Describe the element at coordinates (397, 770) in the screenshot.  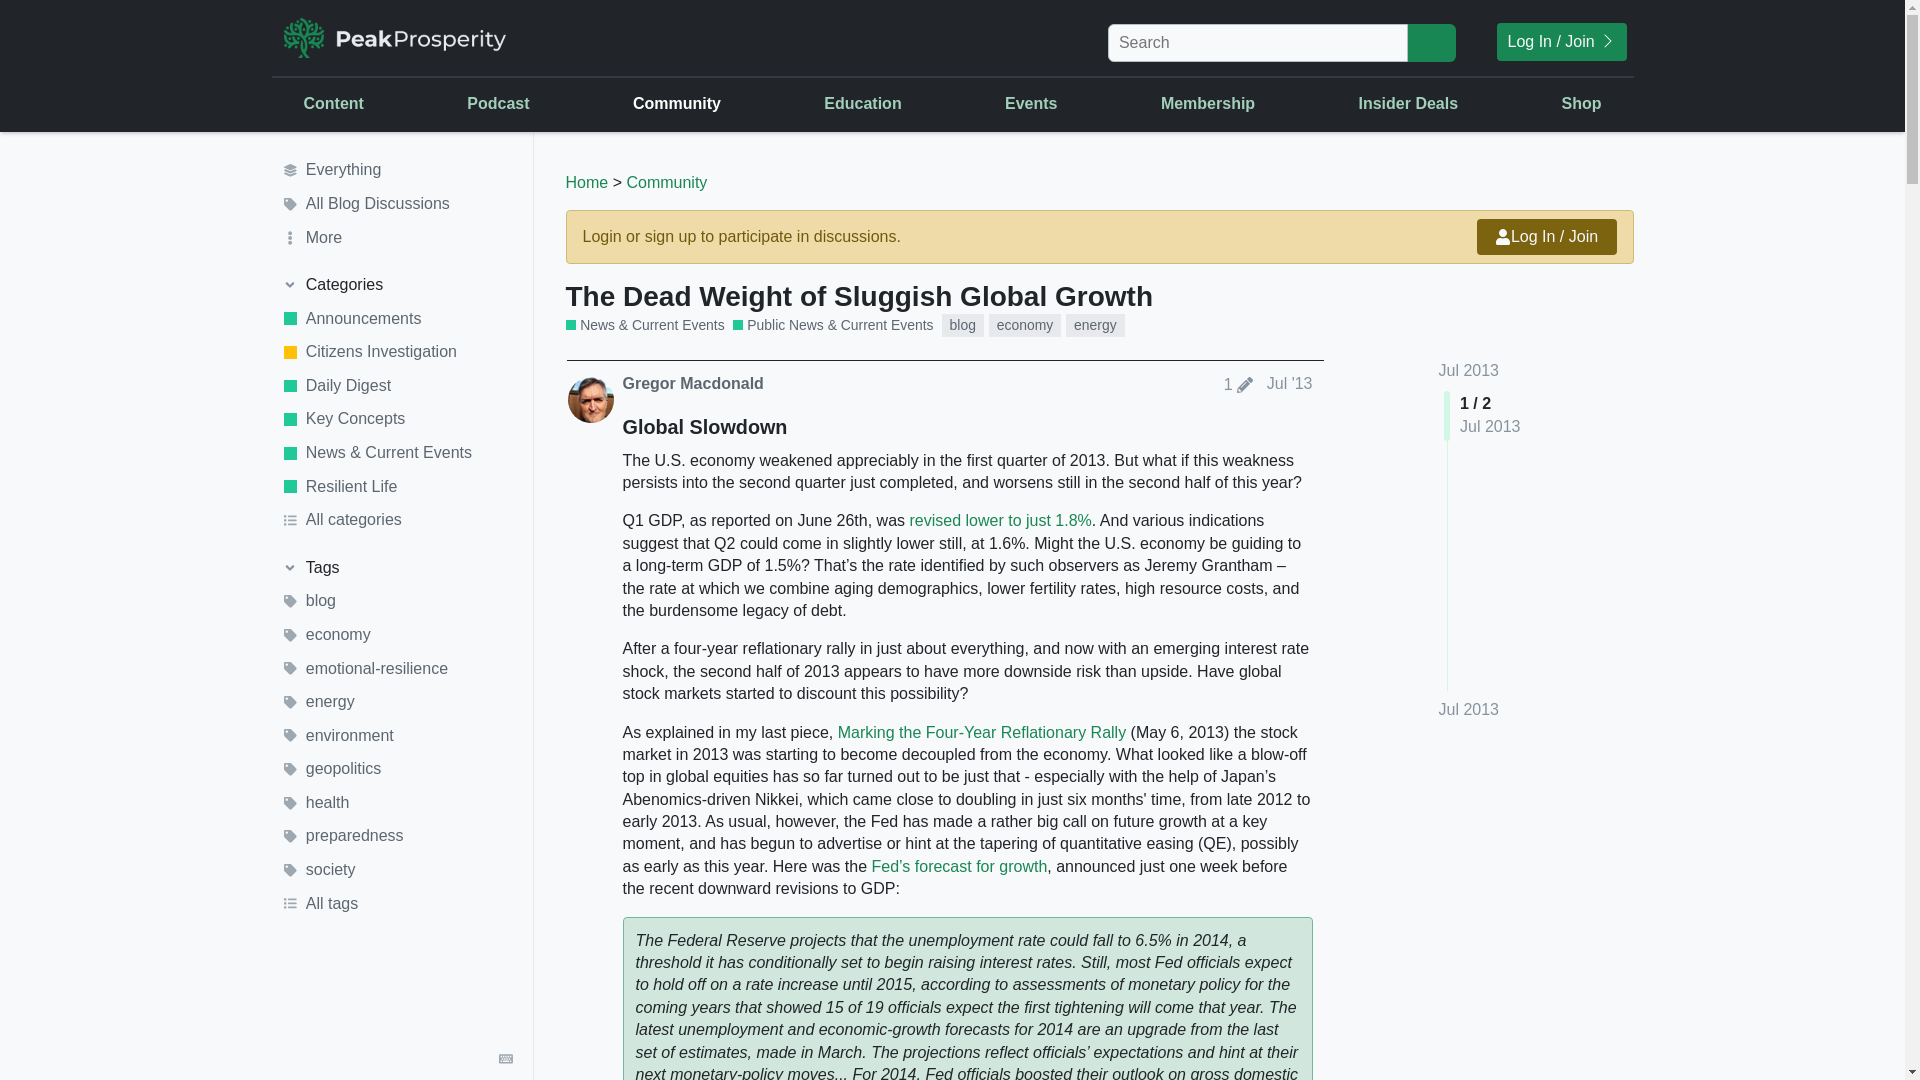
I see `geopolitics` at that location.